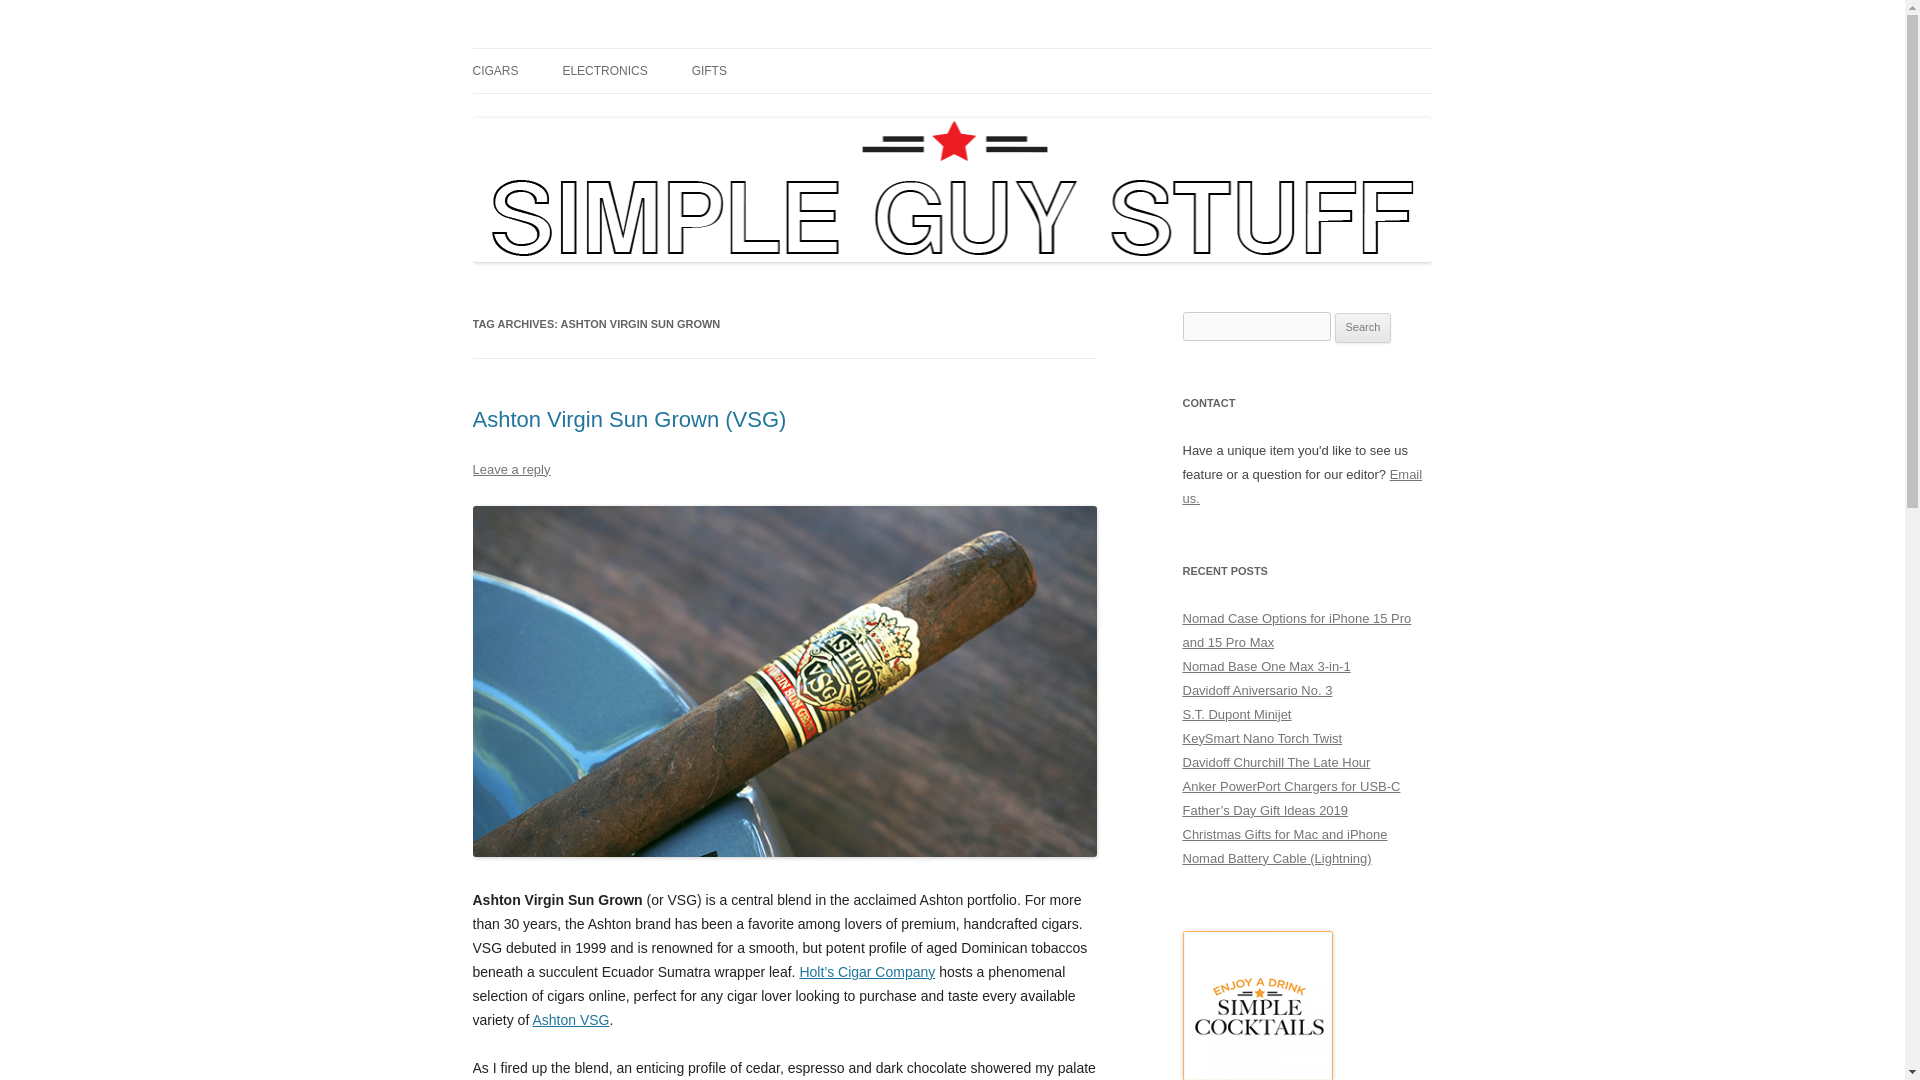 This screenshot has width=1920, height=1080. Describe the element at coordinates (495, 70) in the screenshot. I see `CIGARS` at that location.